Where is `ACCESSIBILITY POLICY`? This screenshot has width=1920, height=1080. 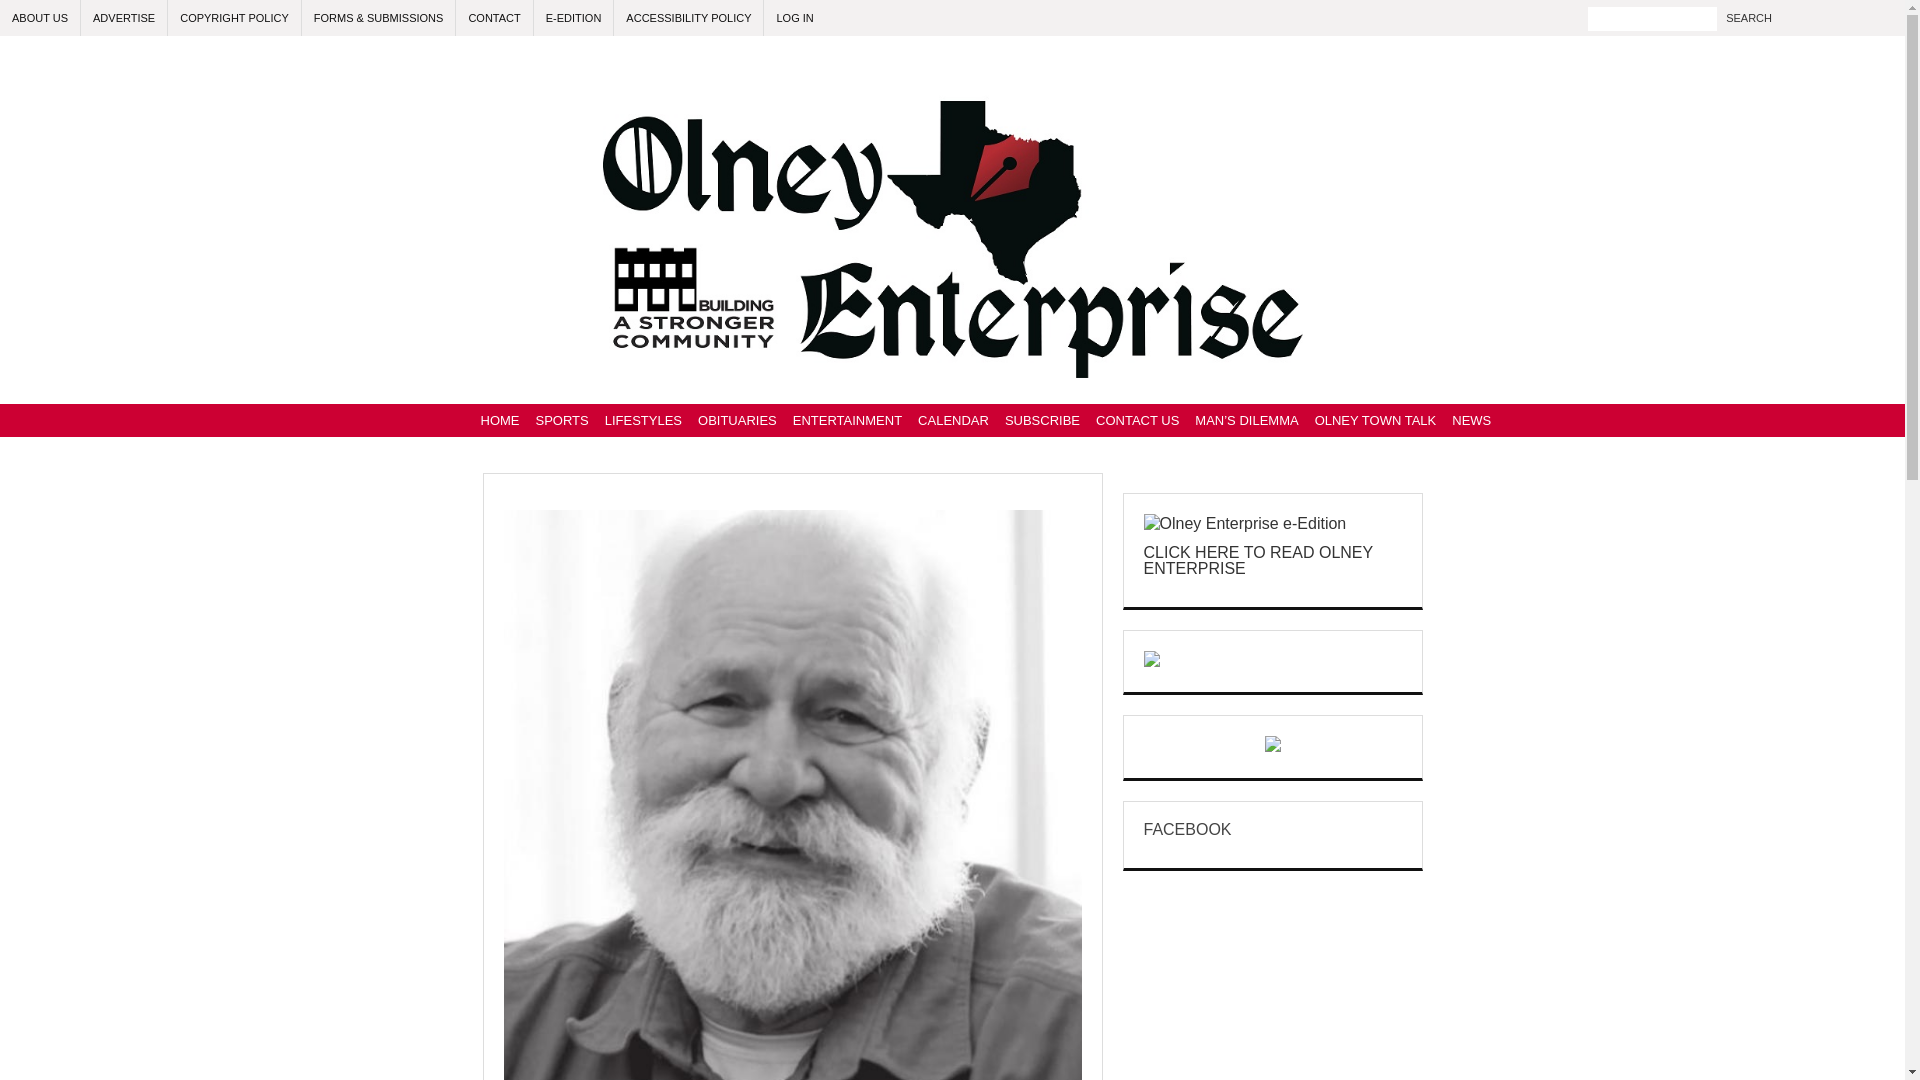
ACCESSIBILITY POLICY is located at coordinates (689, 18).